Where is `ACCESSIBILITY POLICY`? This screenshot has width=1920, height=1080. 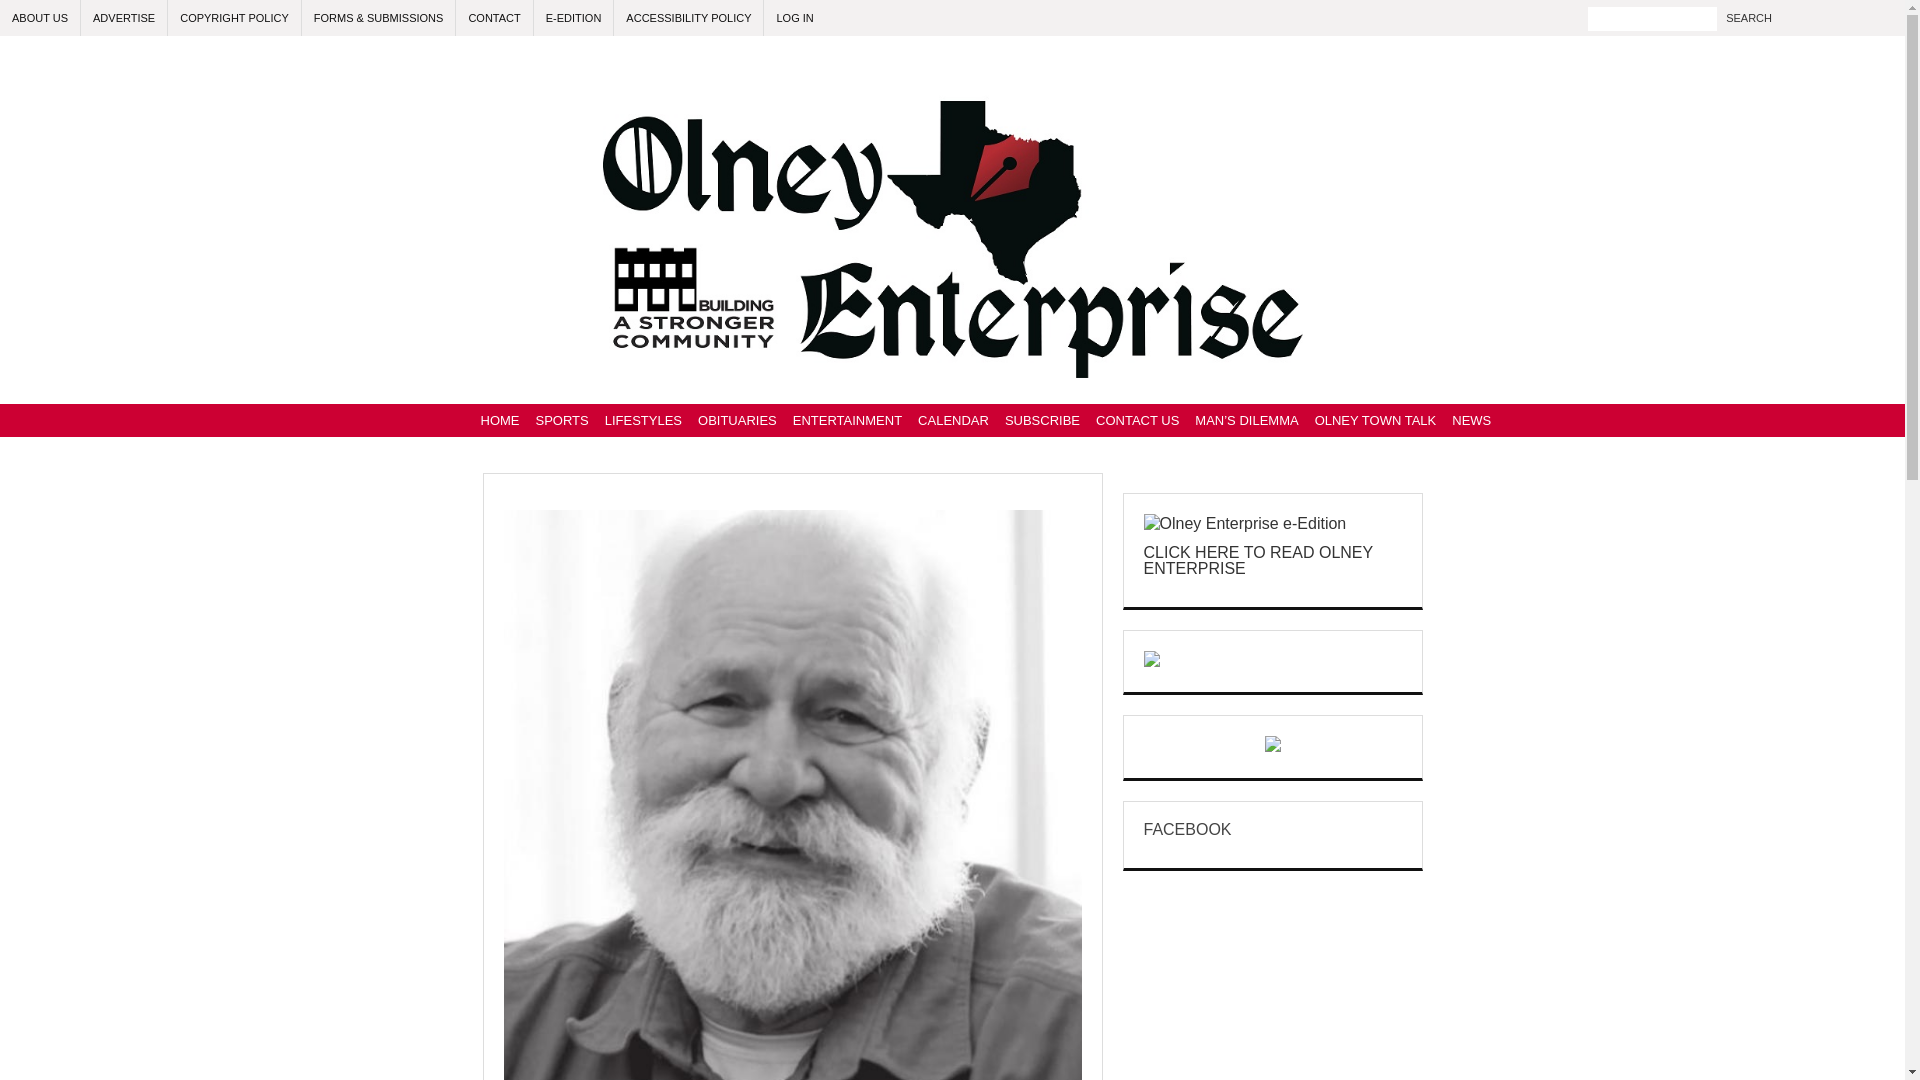
ACCESSIBILITY POLICY is located at coordinates (689, 18).